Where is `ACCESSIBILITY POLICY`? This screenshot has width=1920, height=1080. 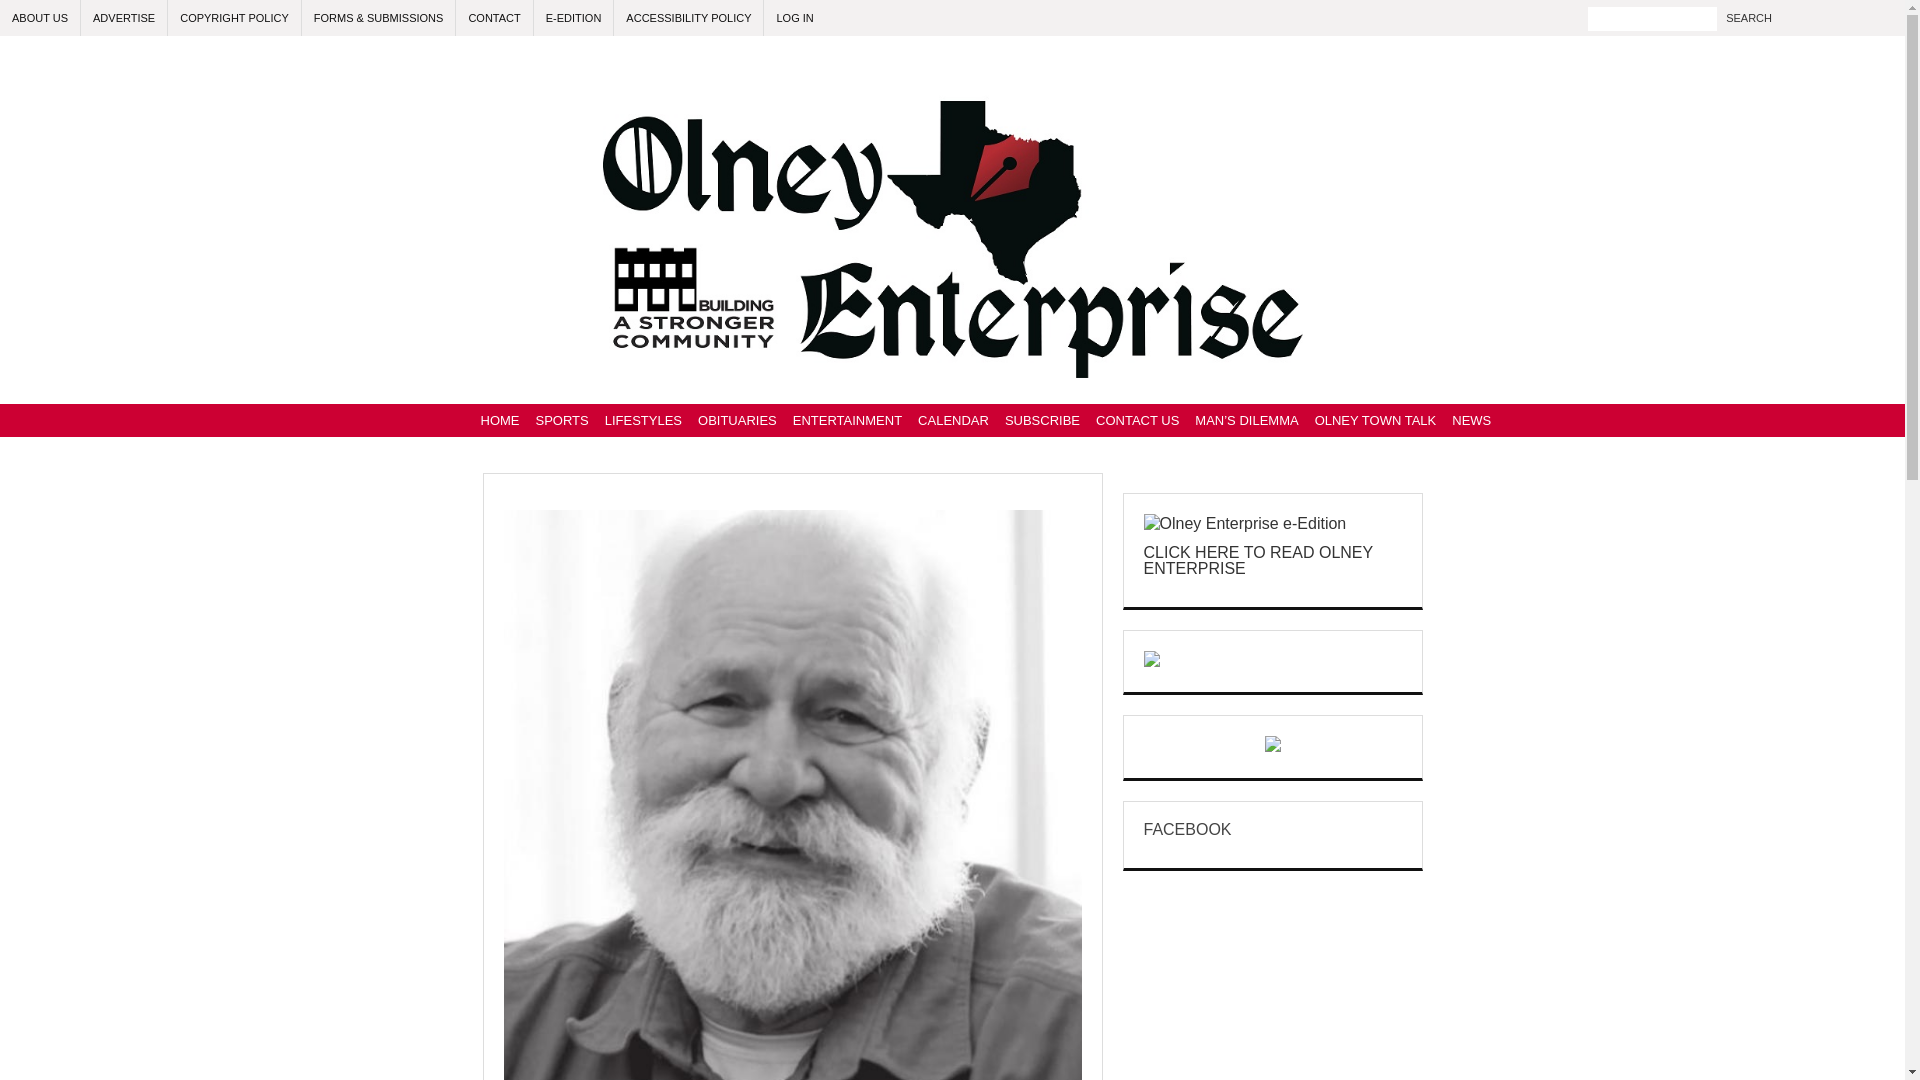
ACCESSIBILITY POLICY is located at coordinates (689, 18).